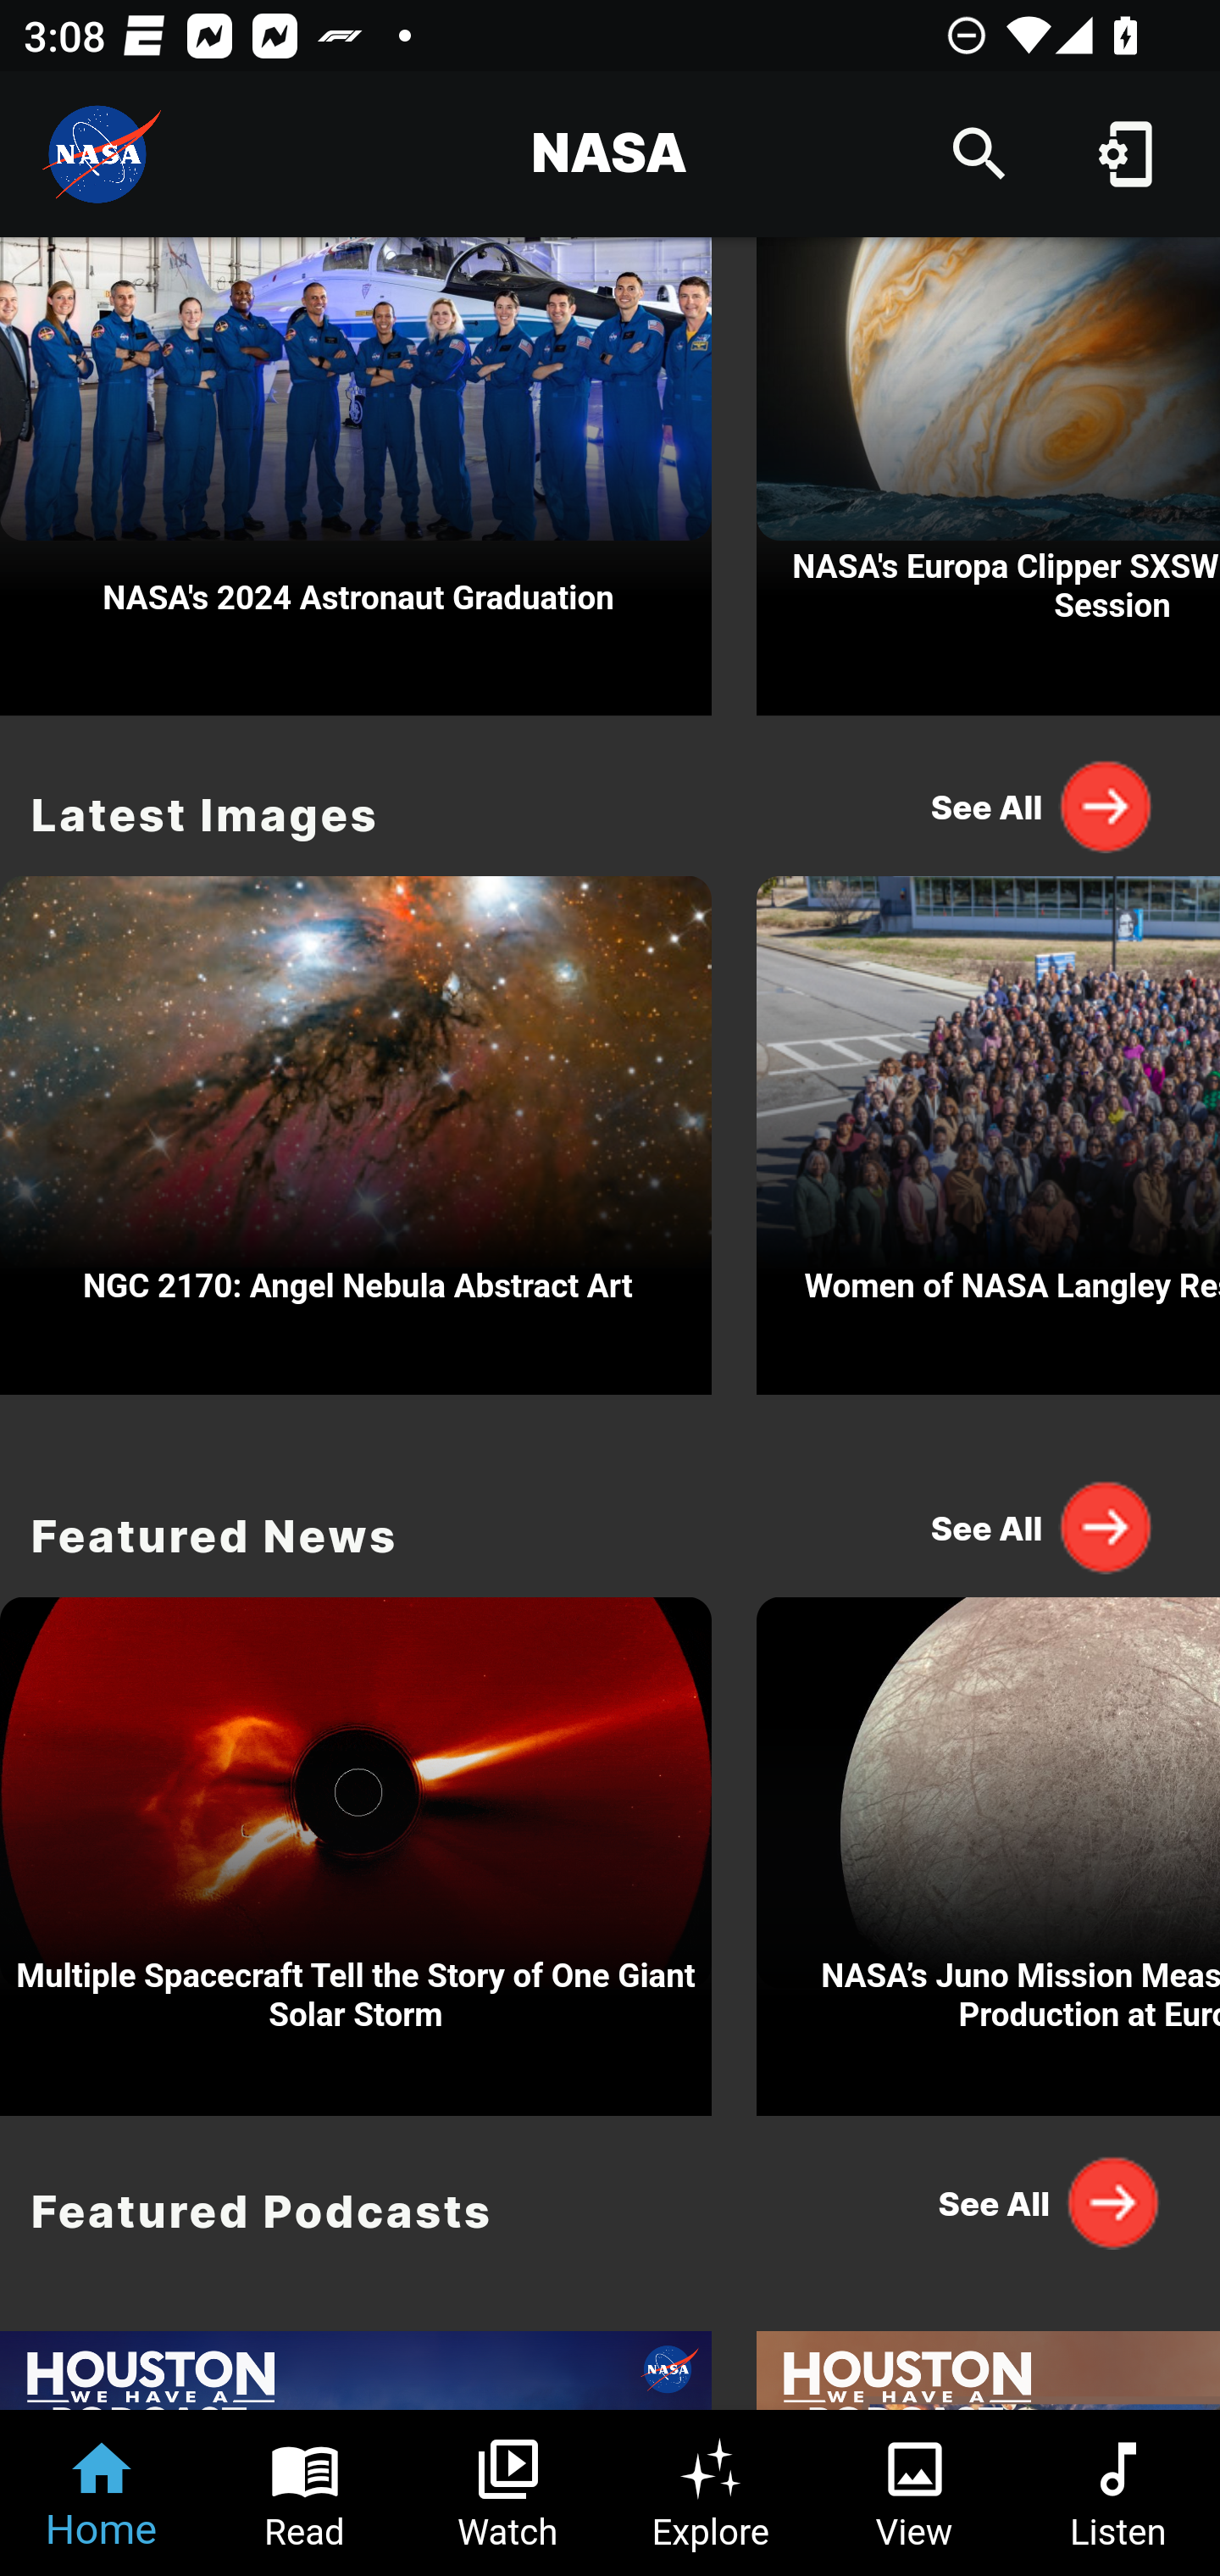 The height and width of the screenshot is (2576, 1220). I want to click on See All, so click(1042, 806).